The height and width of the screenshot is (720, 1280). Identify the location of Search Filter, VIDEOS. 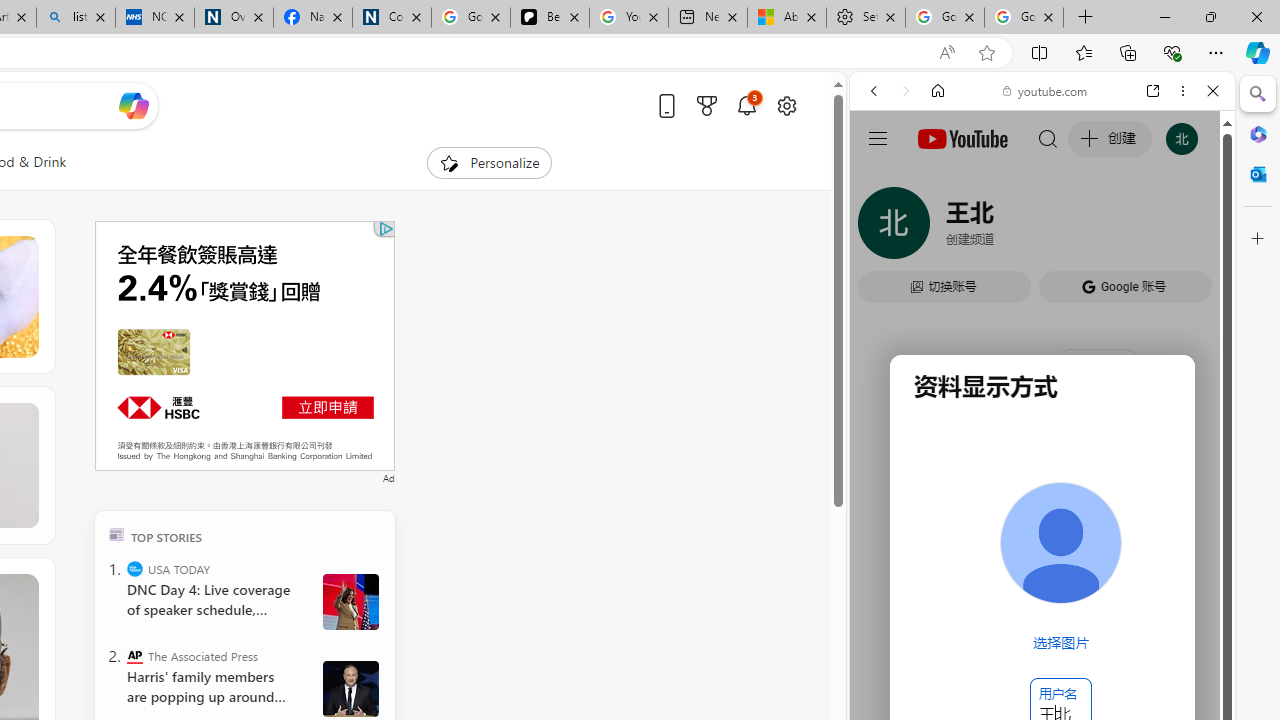
(1006, 228).